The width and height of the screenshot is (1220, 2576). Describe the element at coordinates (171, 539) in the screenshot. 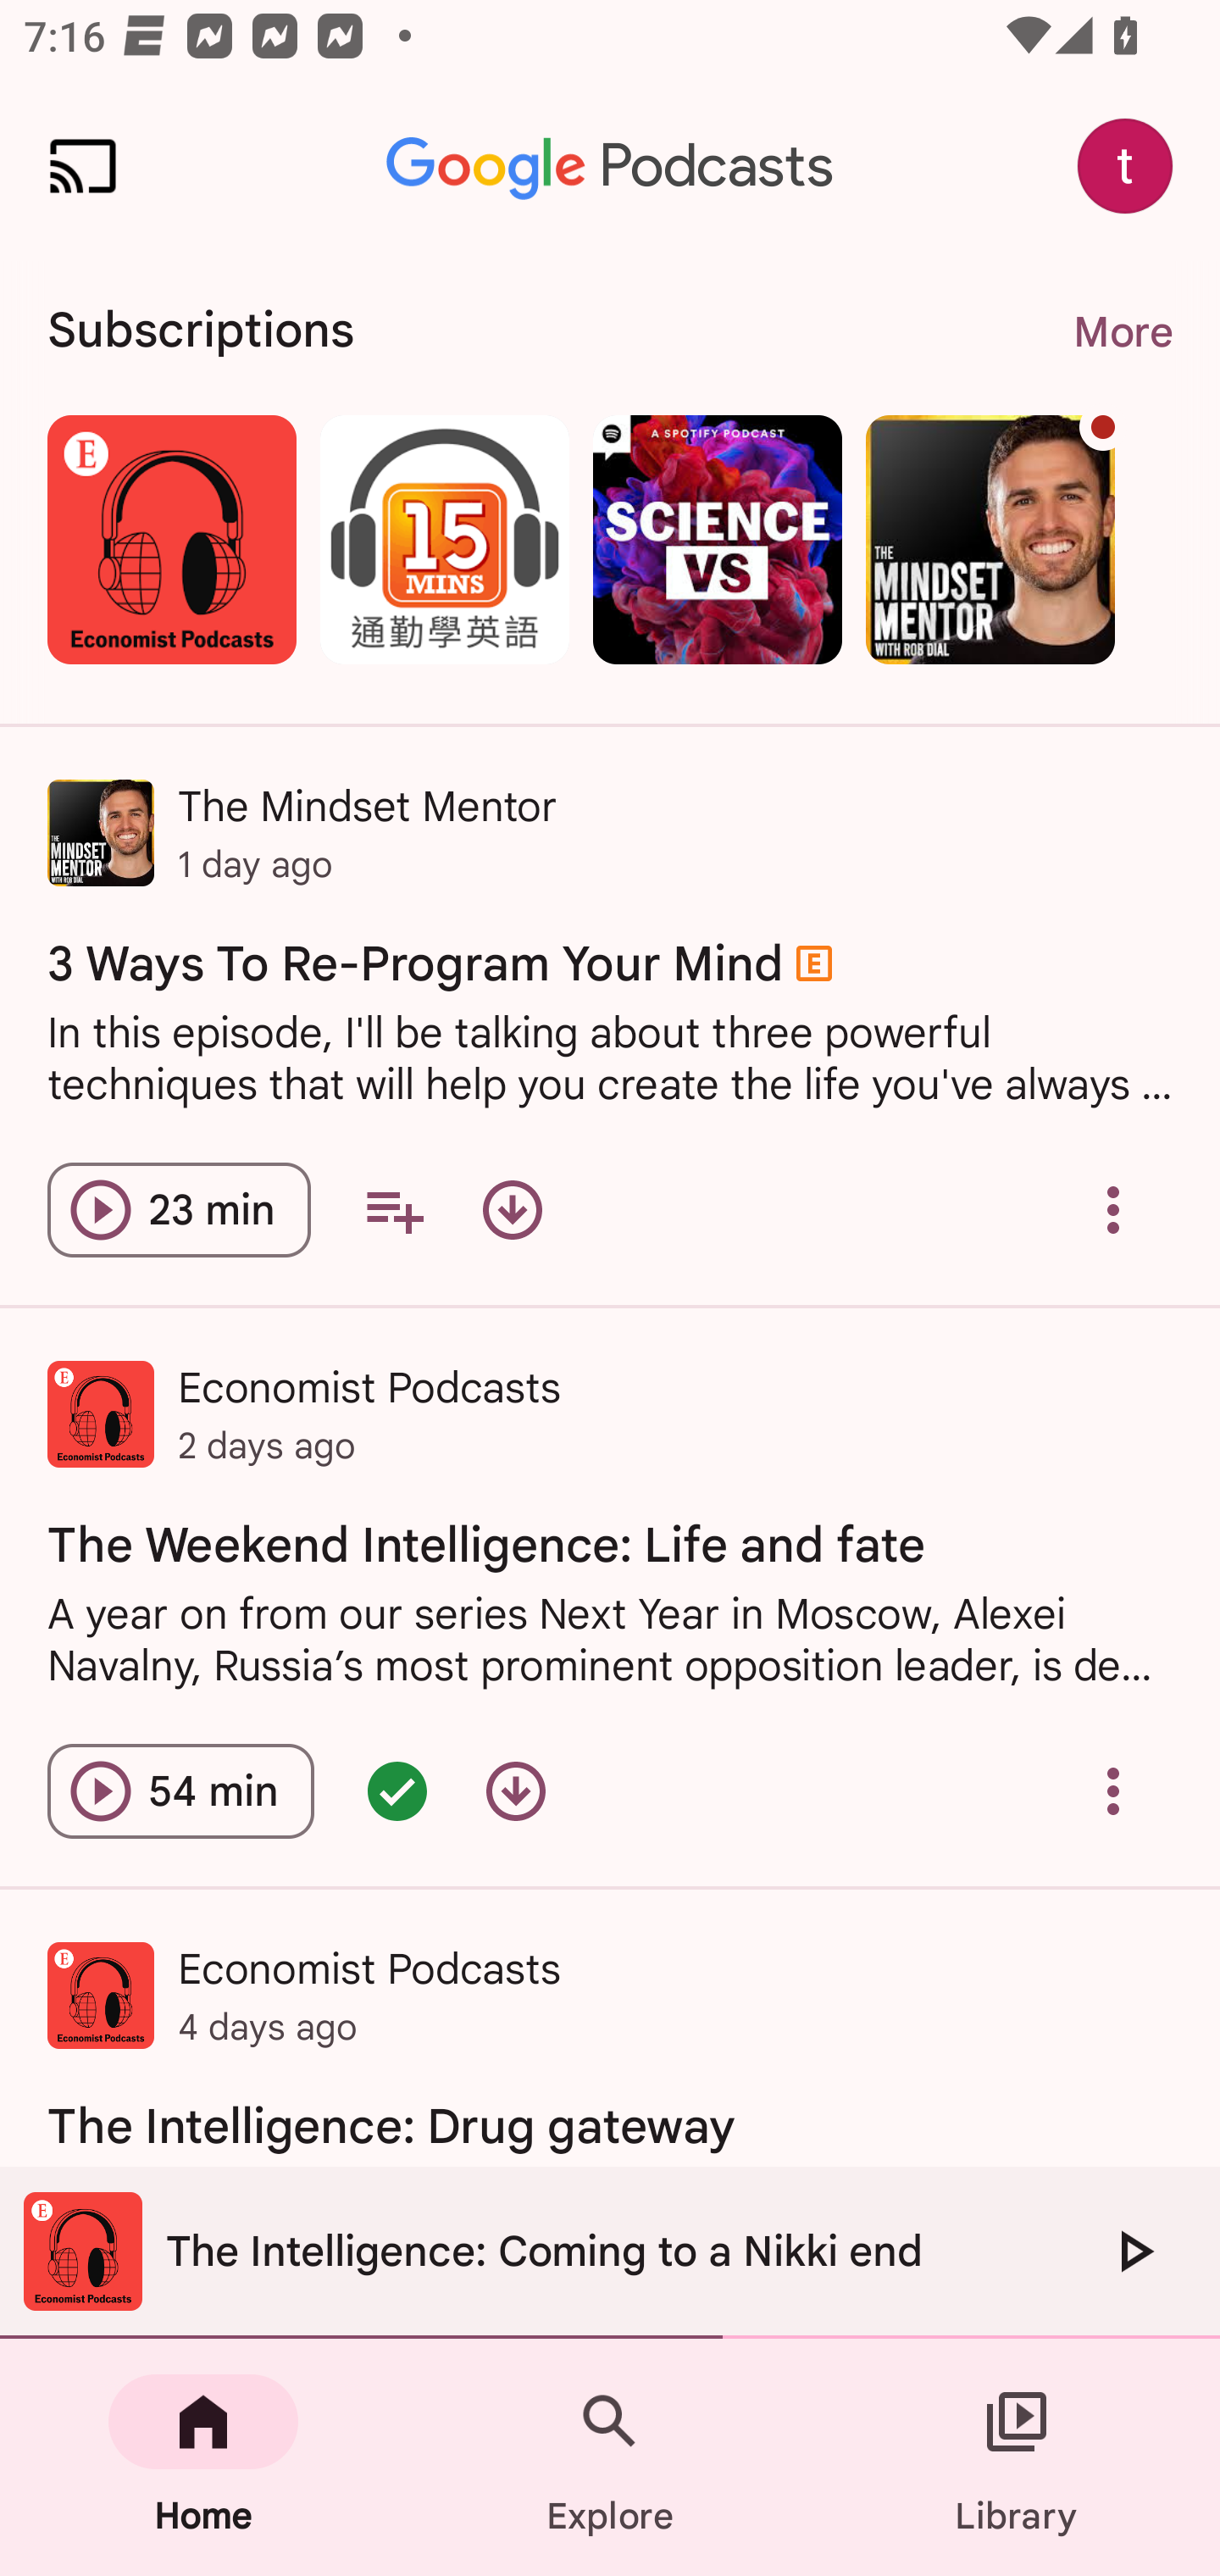

I see `Economist Podcasts` at that location.